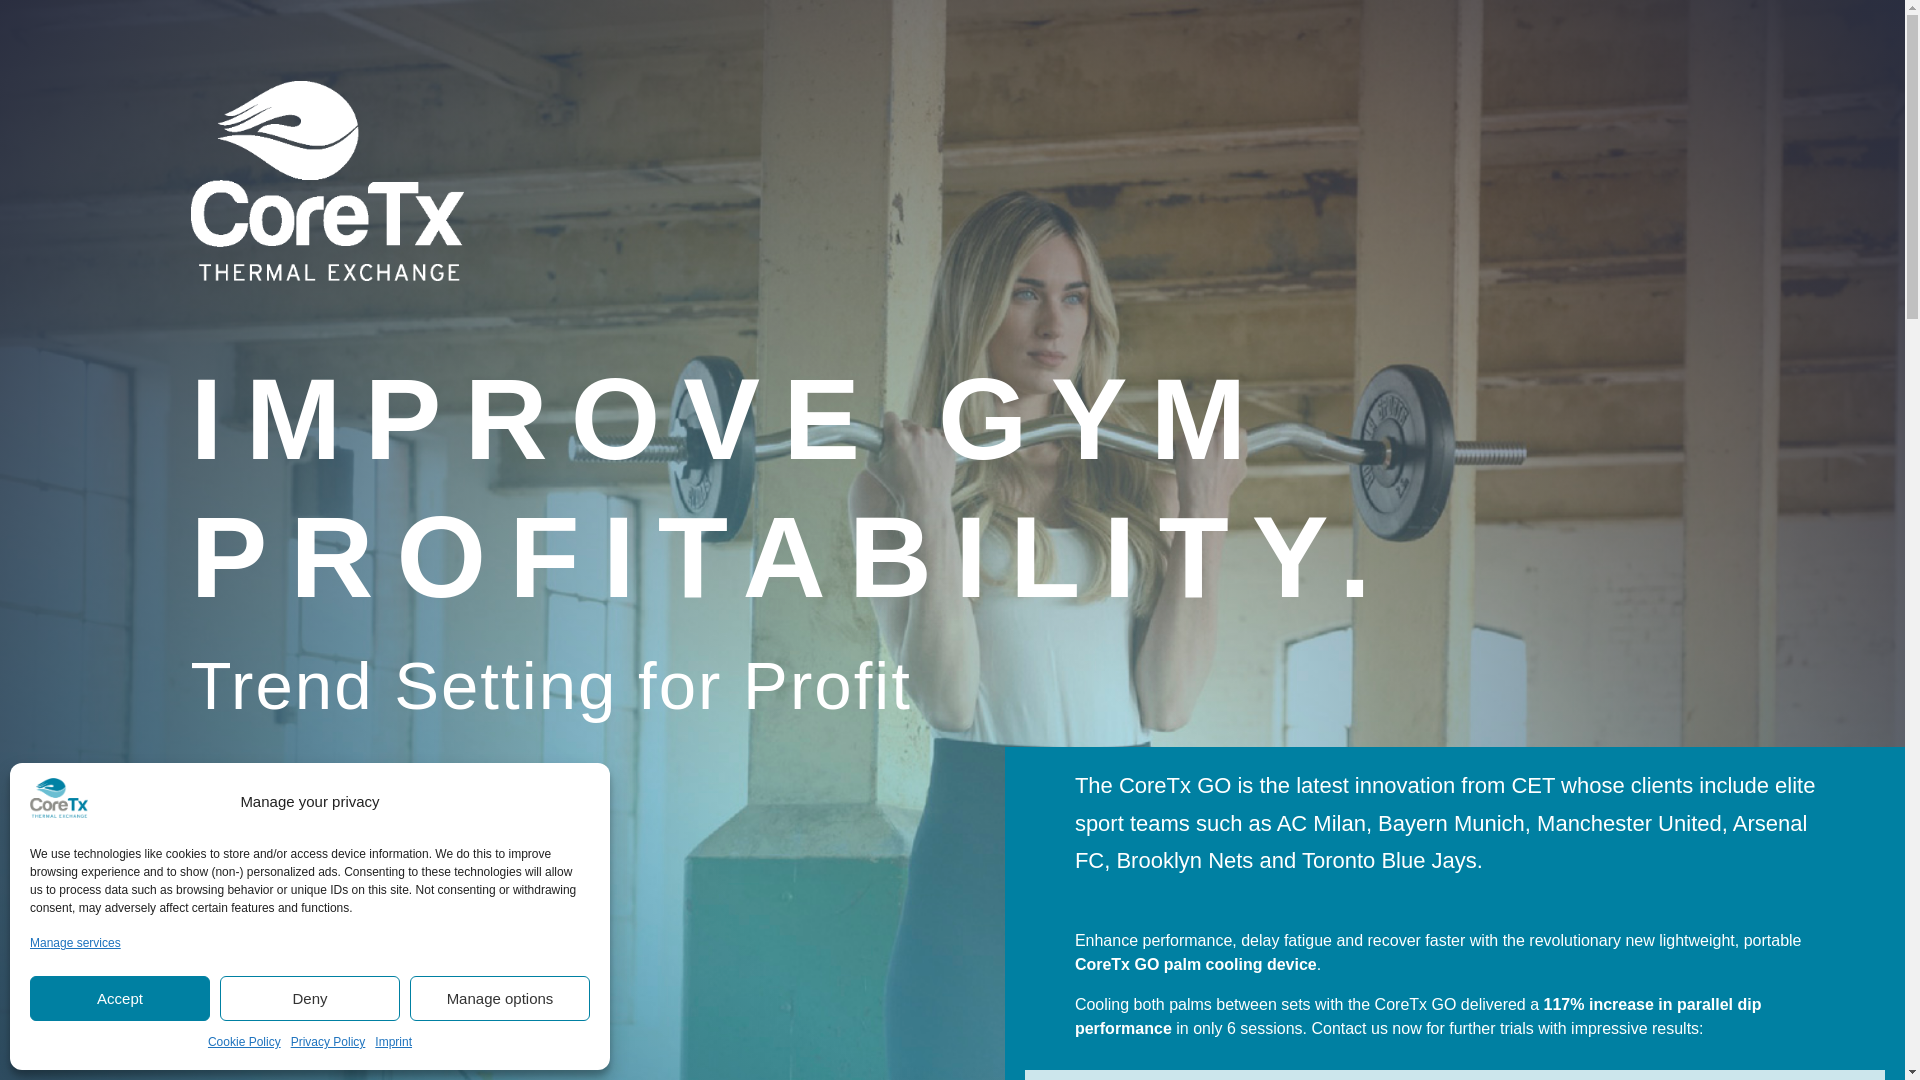  What do you see at coordinates (326, 180) in the screenshot?
I see `CoreTX-logo-white` at bounding box center [326, 180].